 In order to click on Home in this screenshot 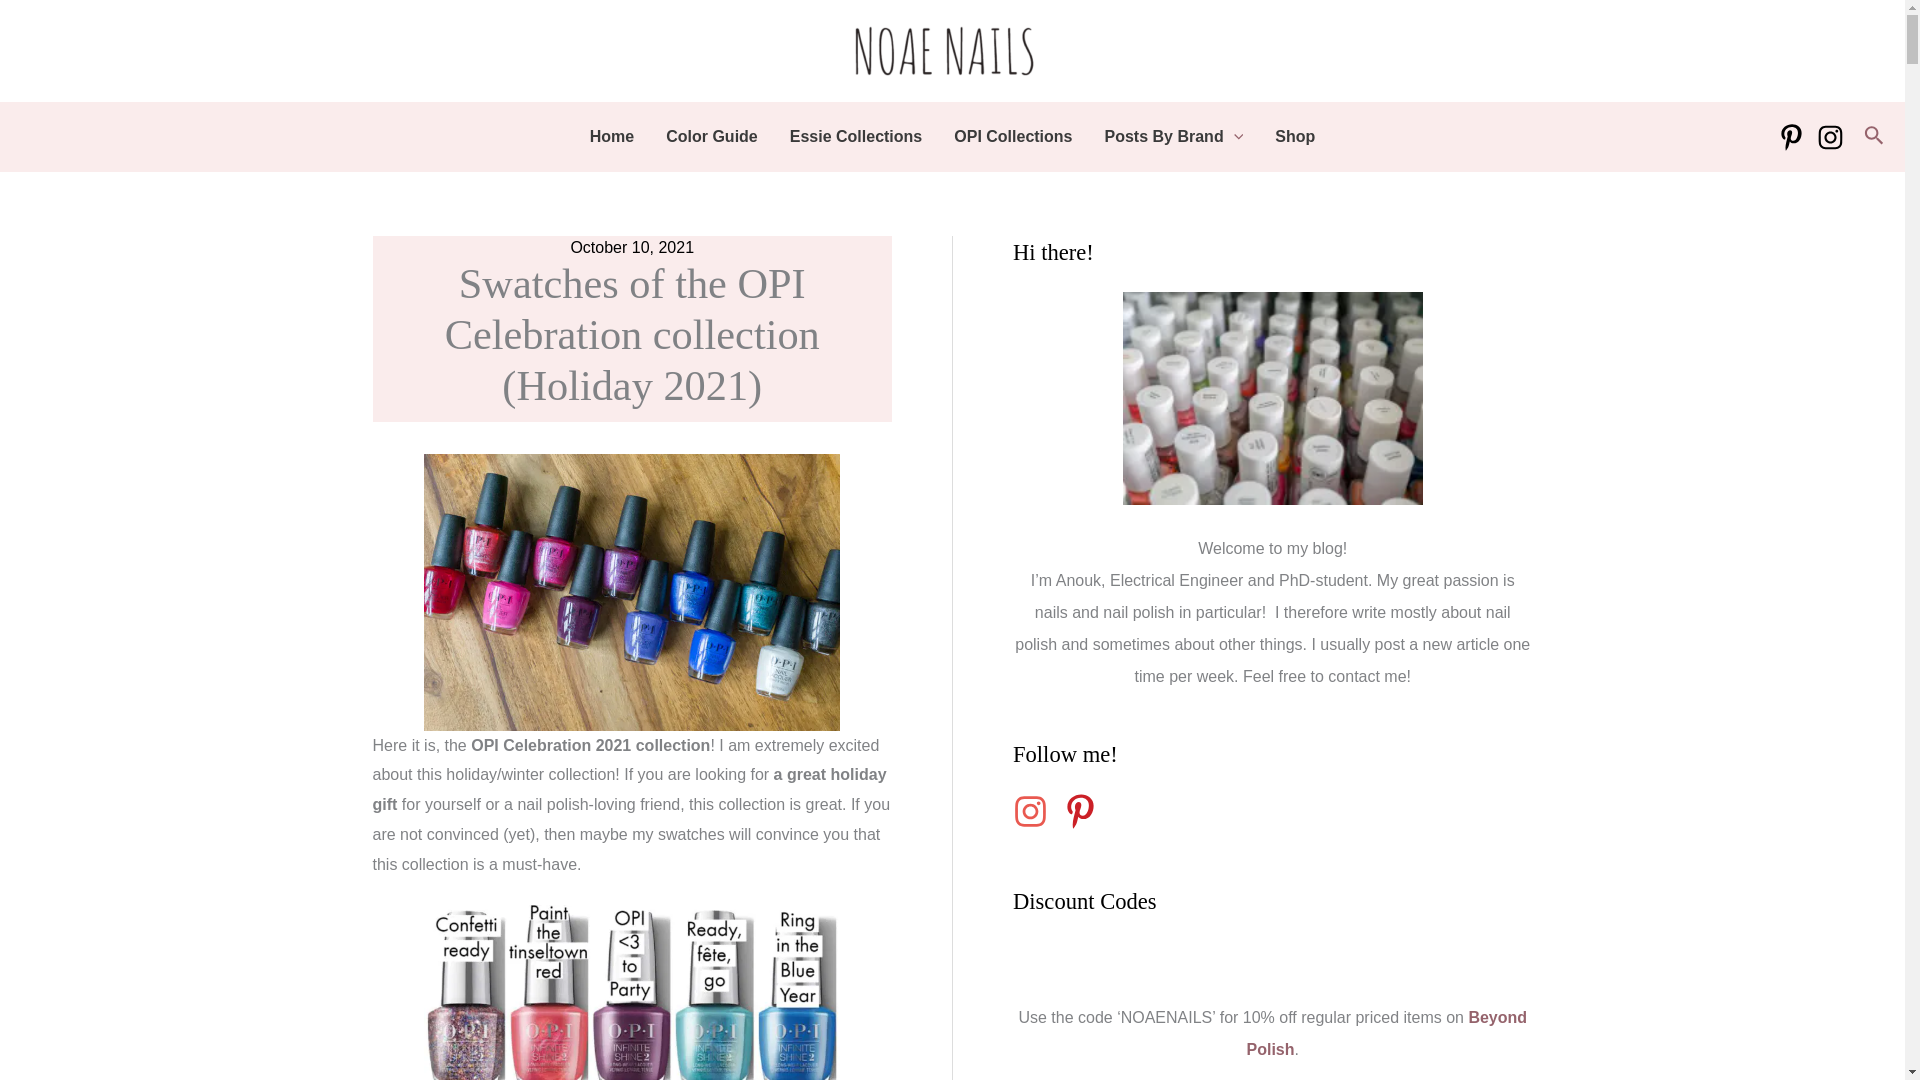, I will do `click(612, 136)`.